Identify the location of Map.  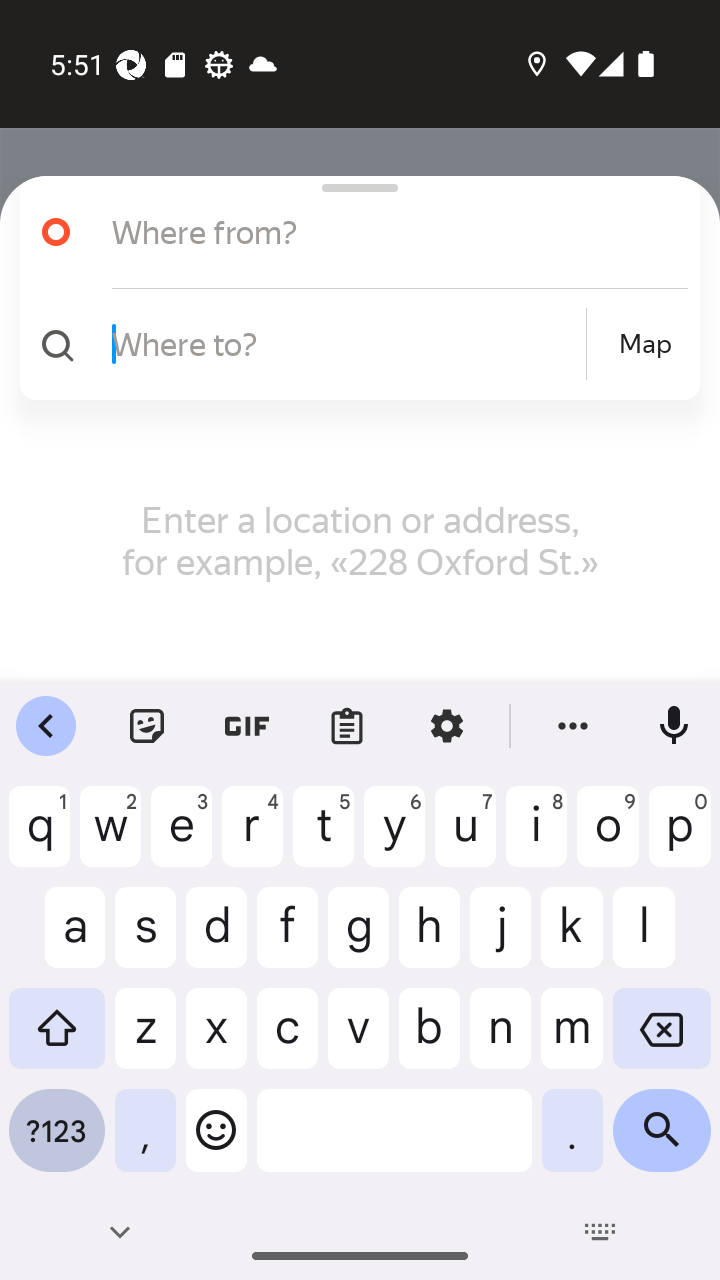
(645, 344).